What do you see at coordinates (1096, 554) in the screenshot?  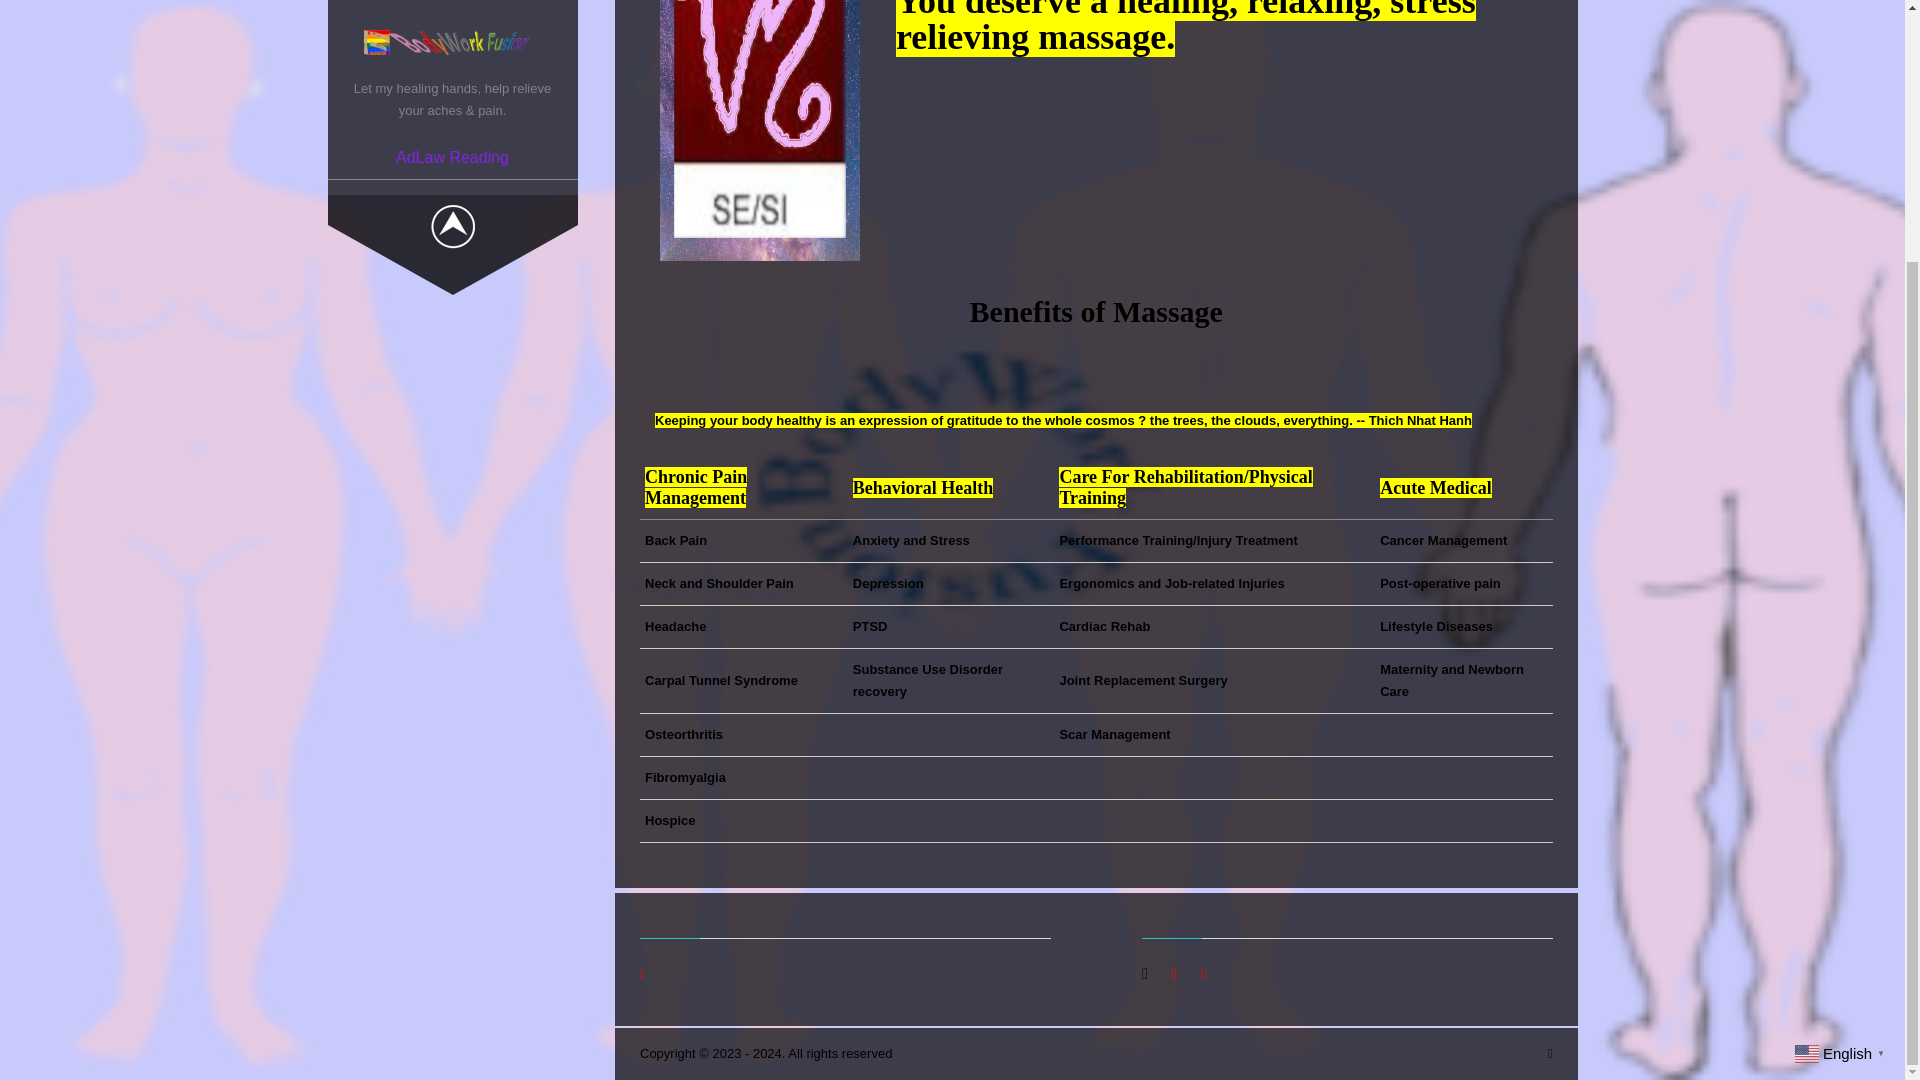 I see `Decrease migraine frequency` at bounding box center [1096, 554].